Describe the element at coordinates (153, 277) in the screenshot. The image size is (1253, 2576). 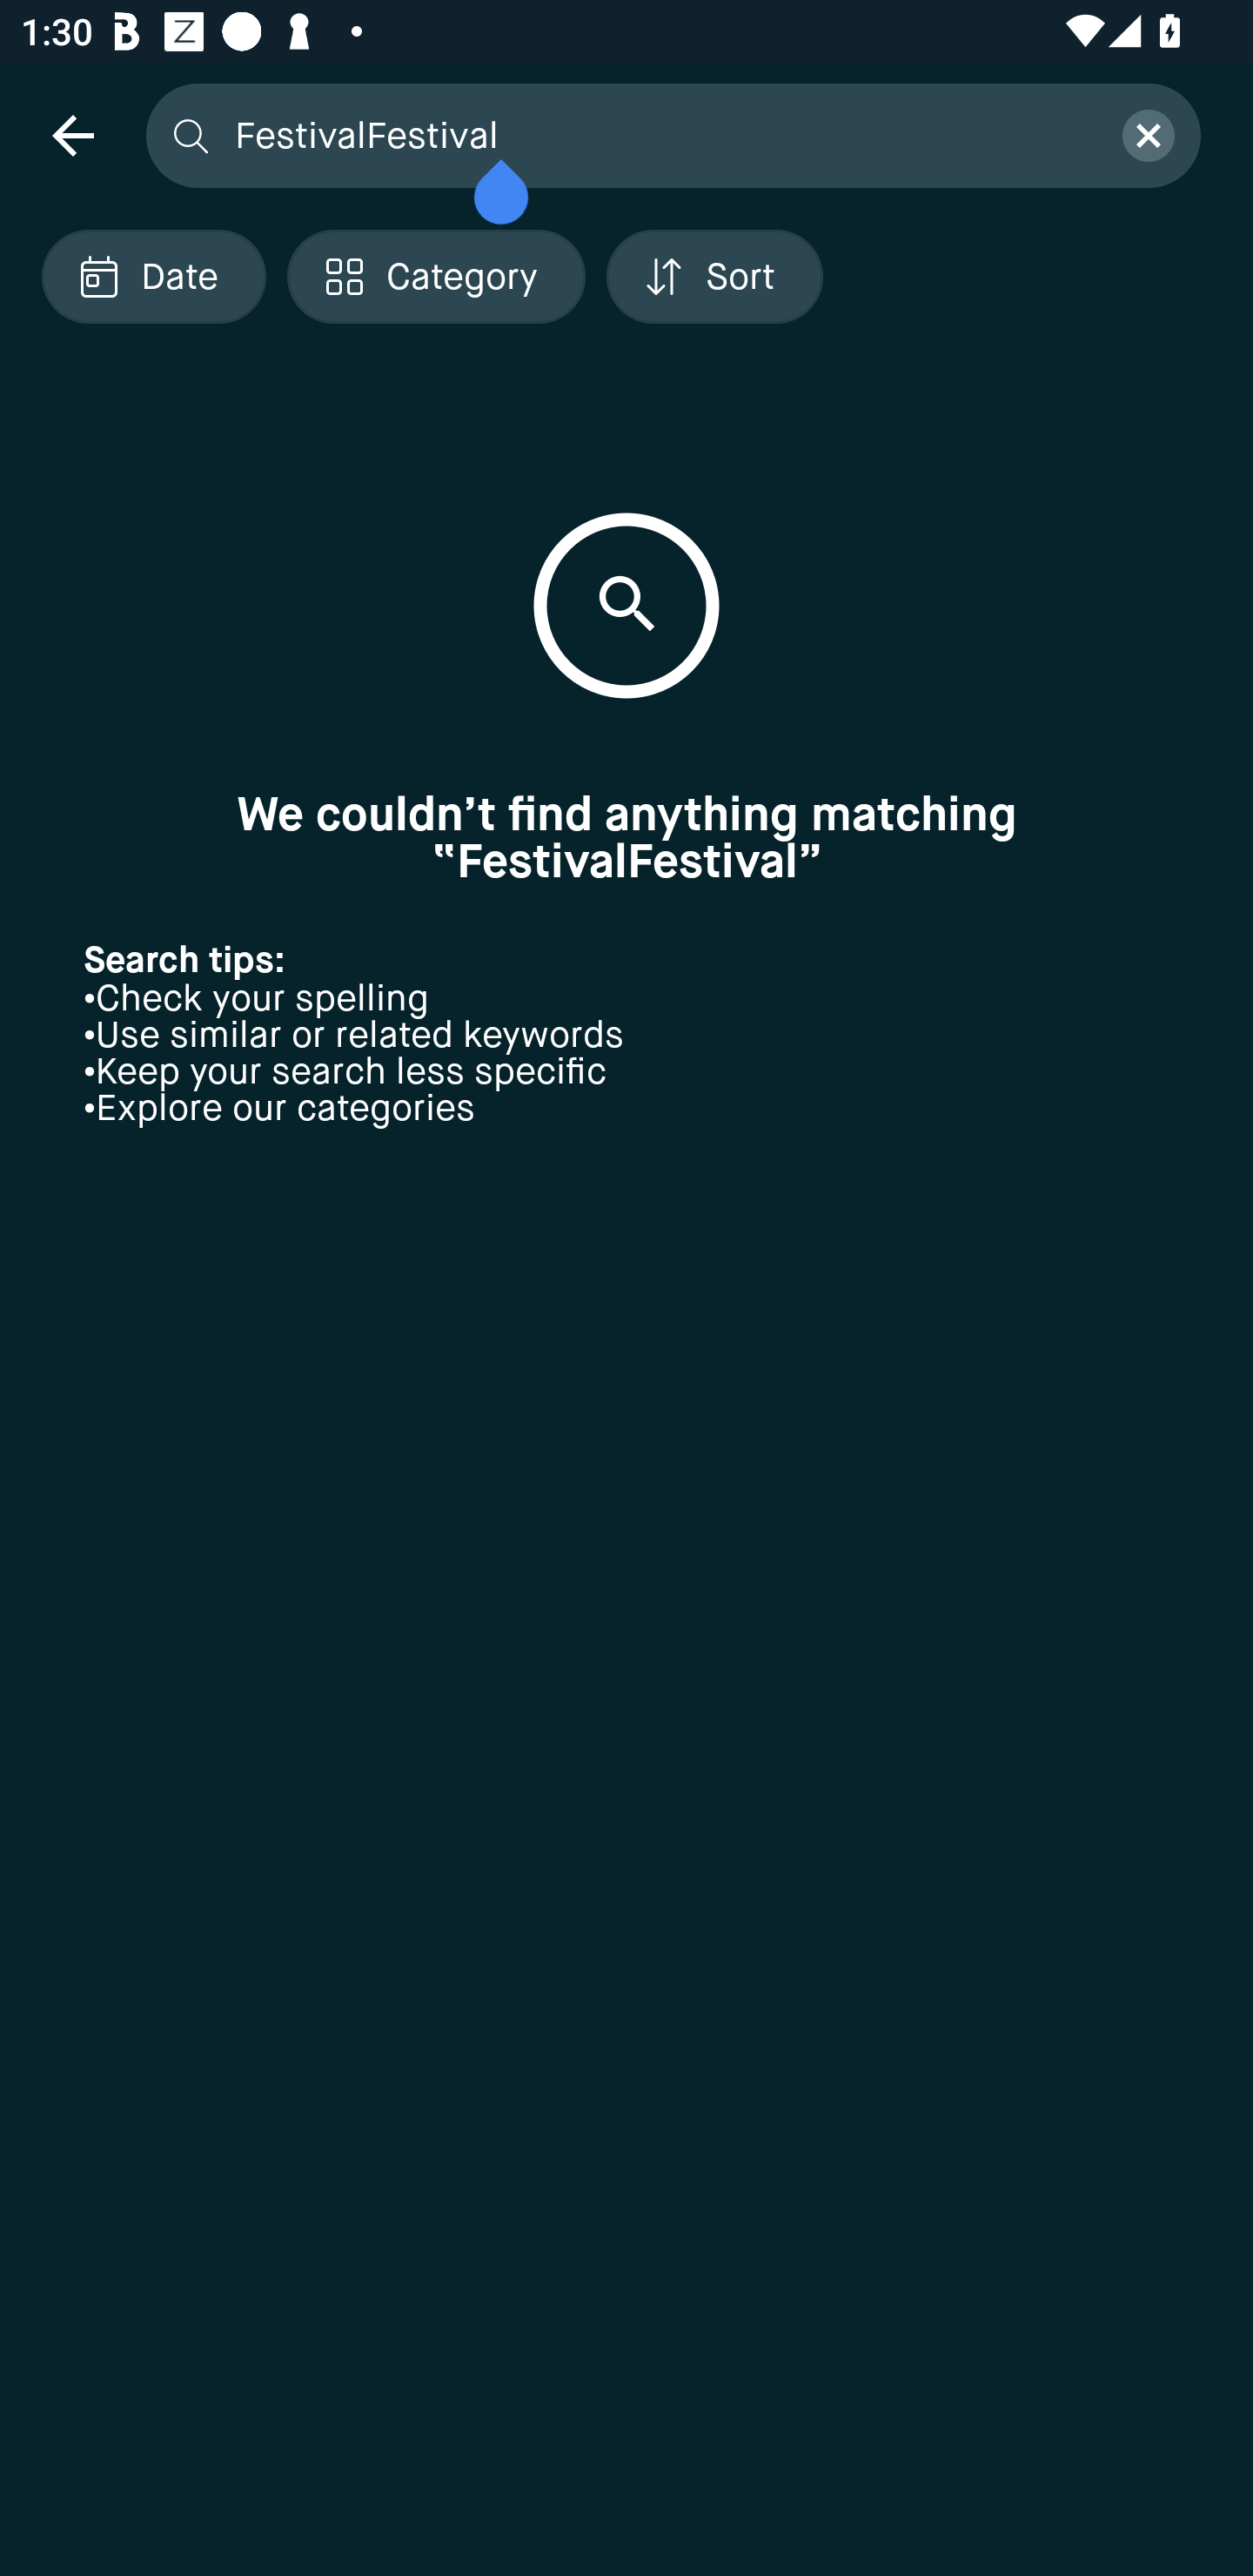
I see `Localized description Date` at that location.